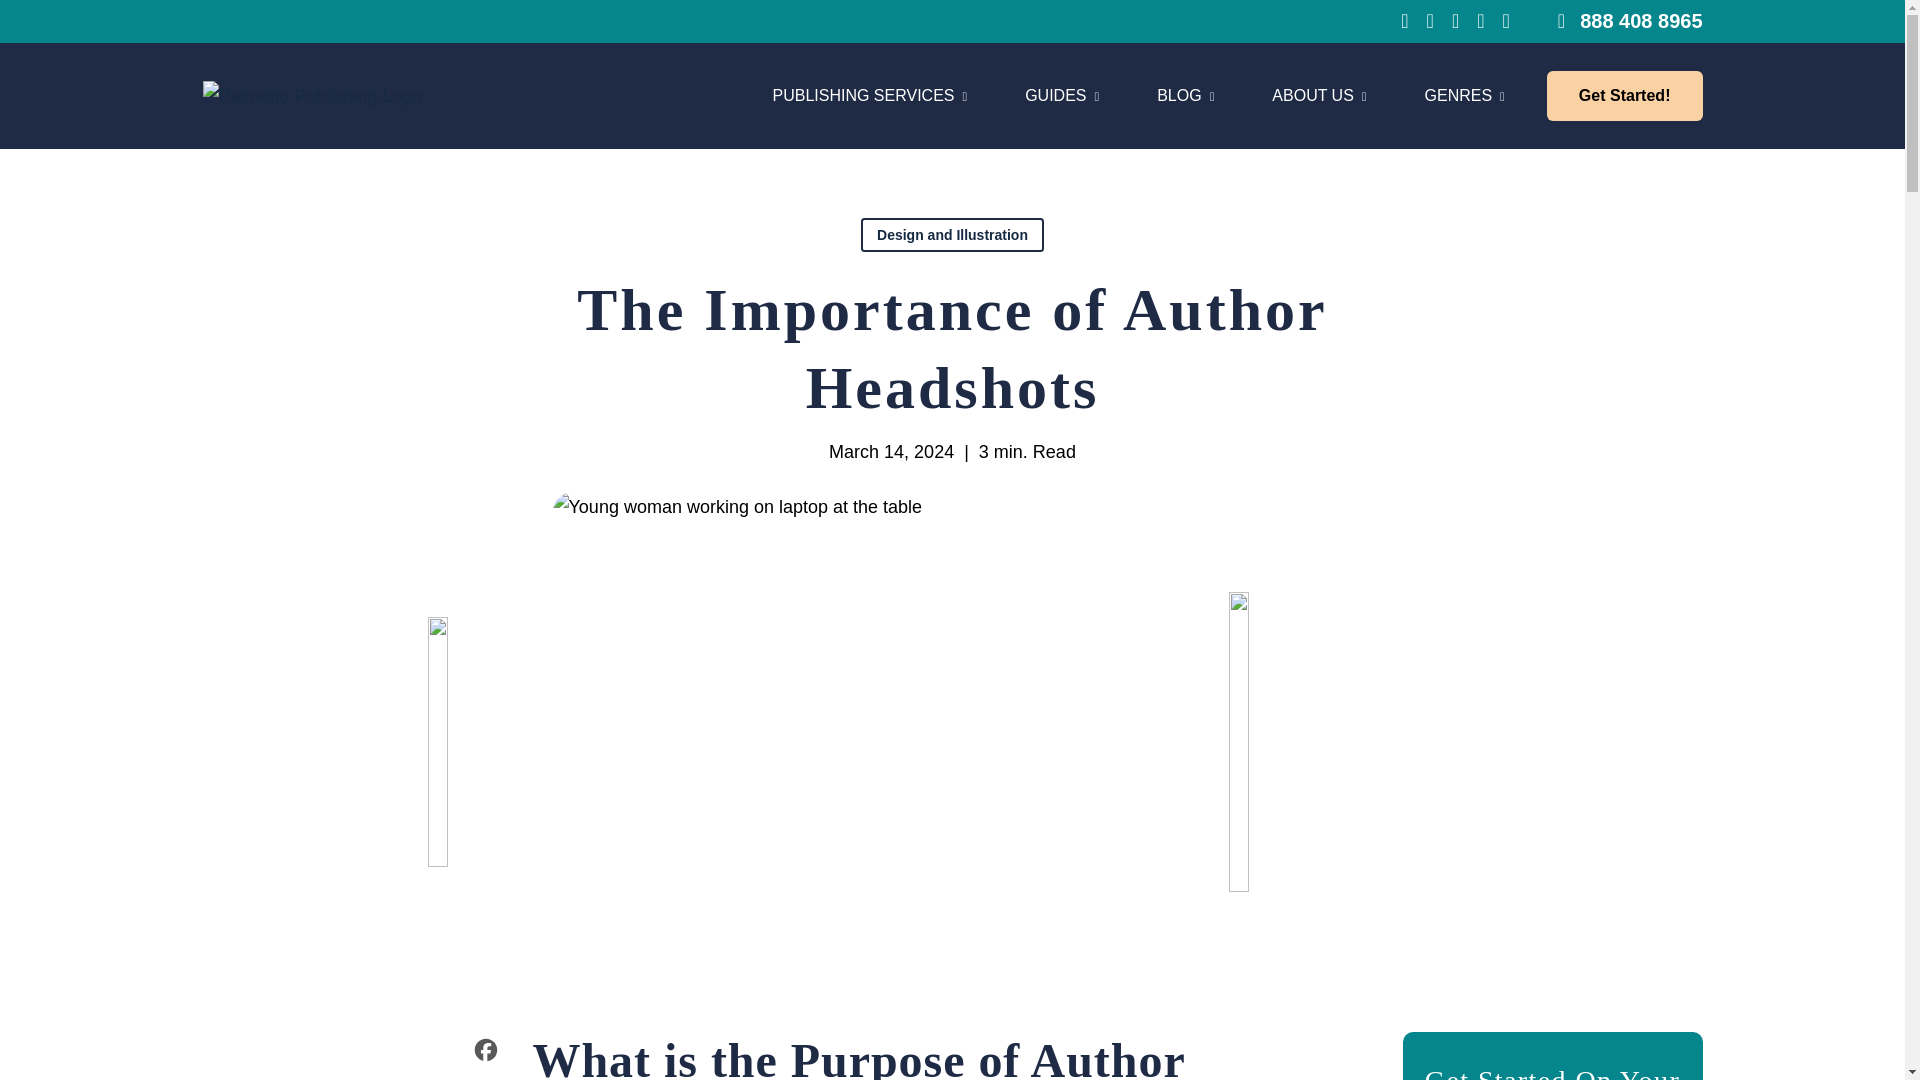  I want to click on BLOG, so click(1185, 96).